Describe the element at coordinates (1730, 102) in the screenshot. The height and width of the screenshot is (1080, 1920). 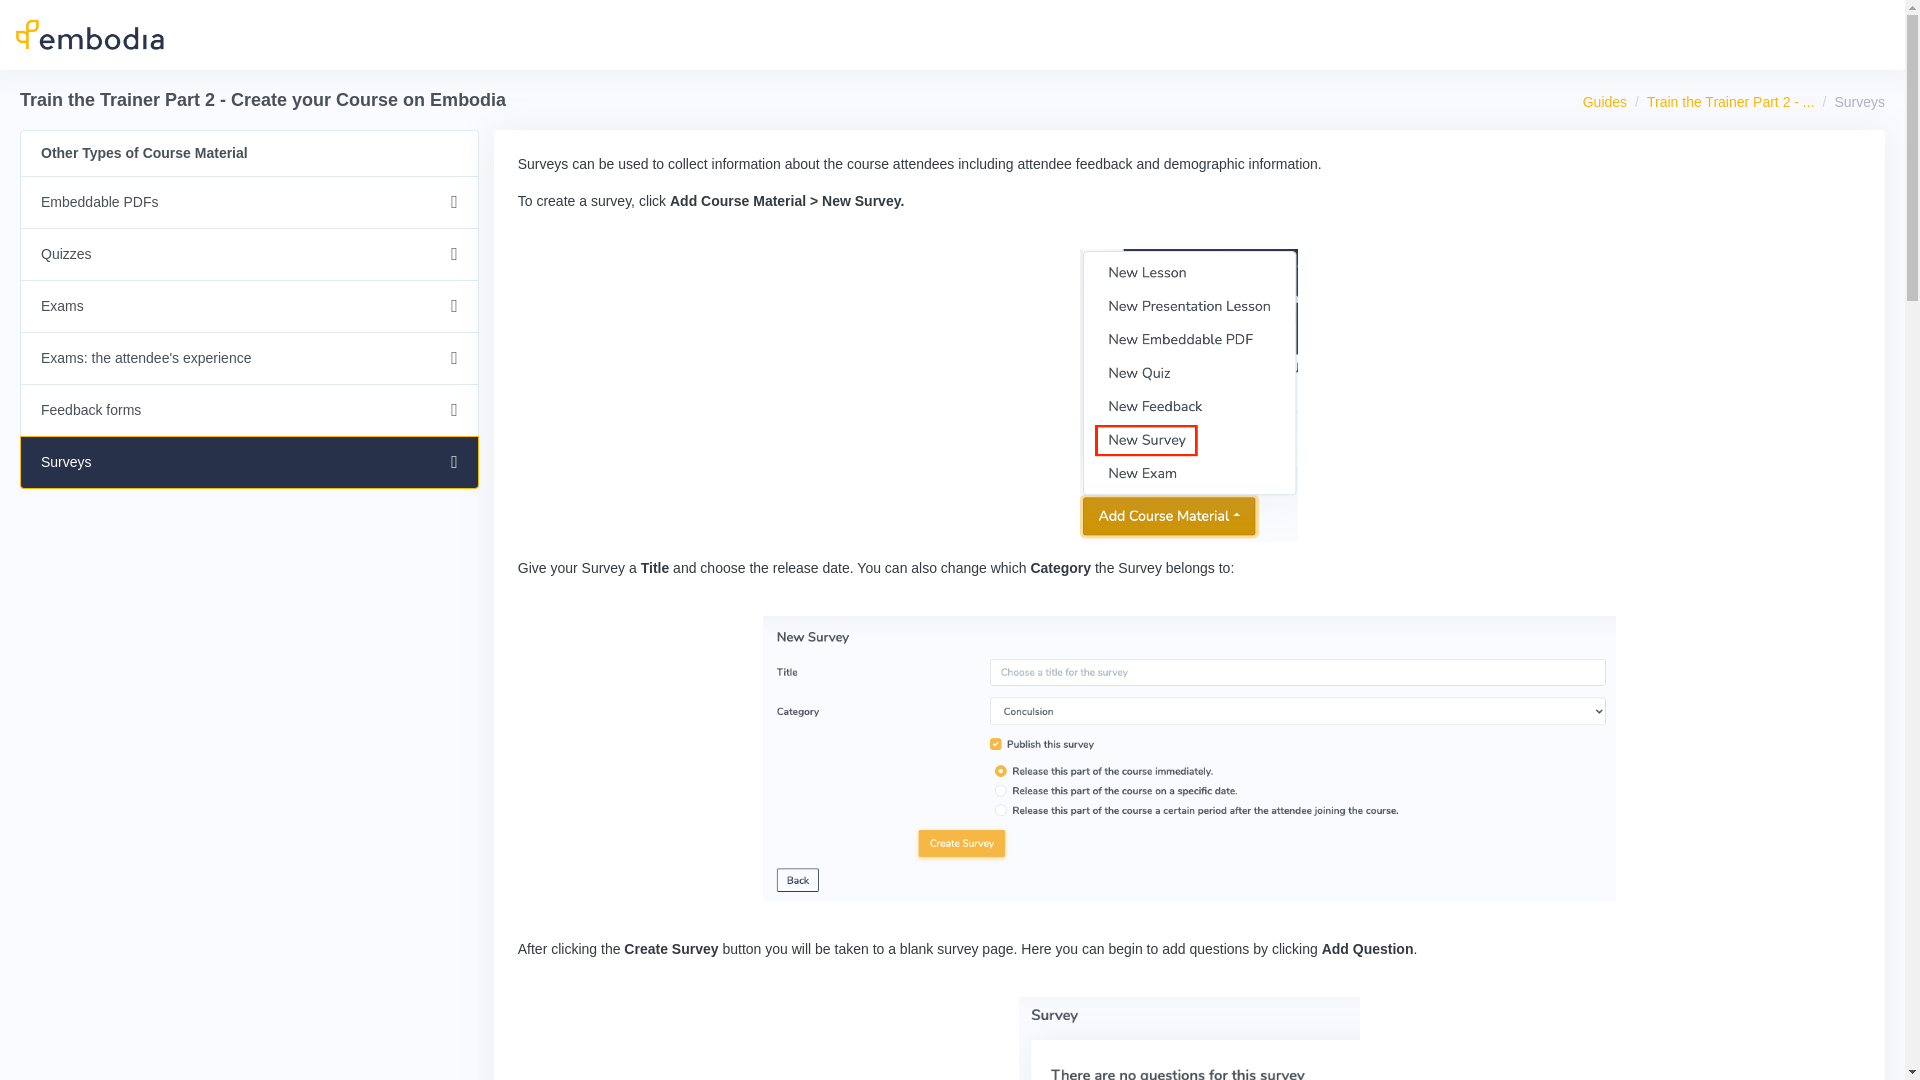
I see `Train the Trainer Part 2 - ...` at that location.